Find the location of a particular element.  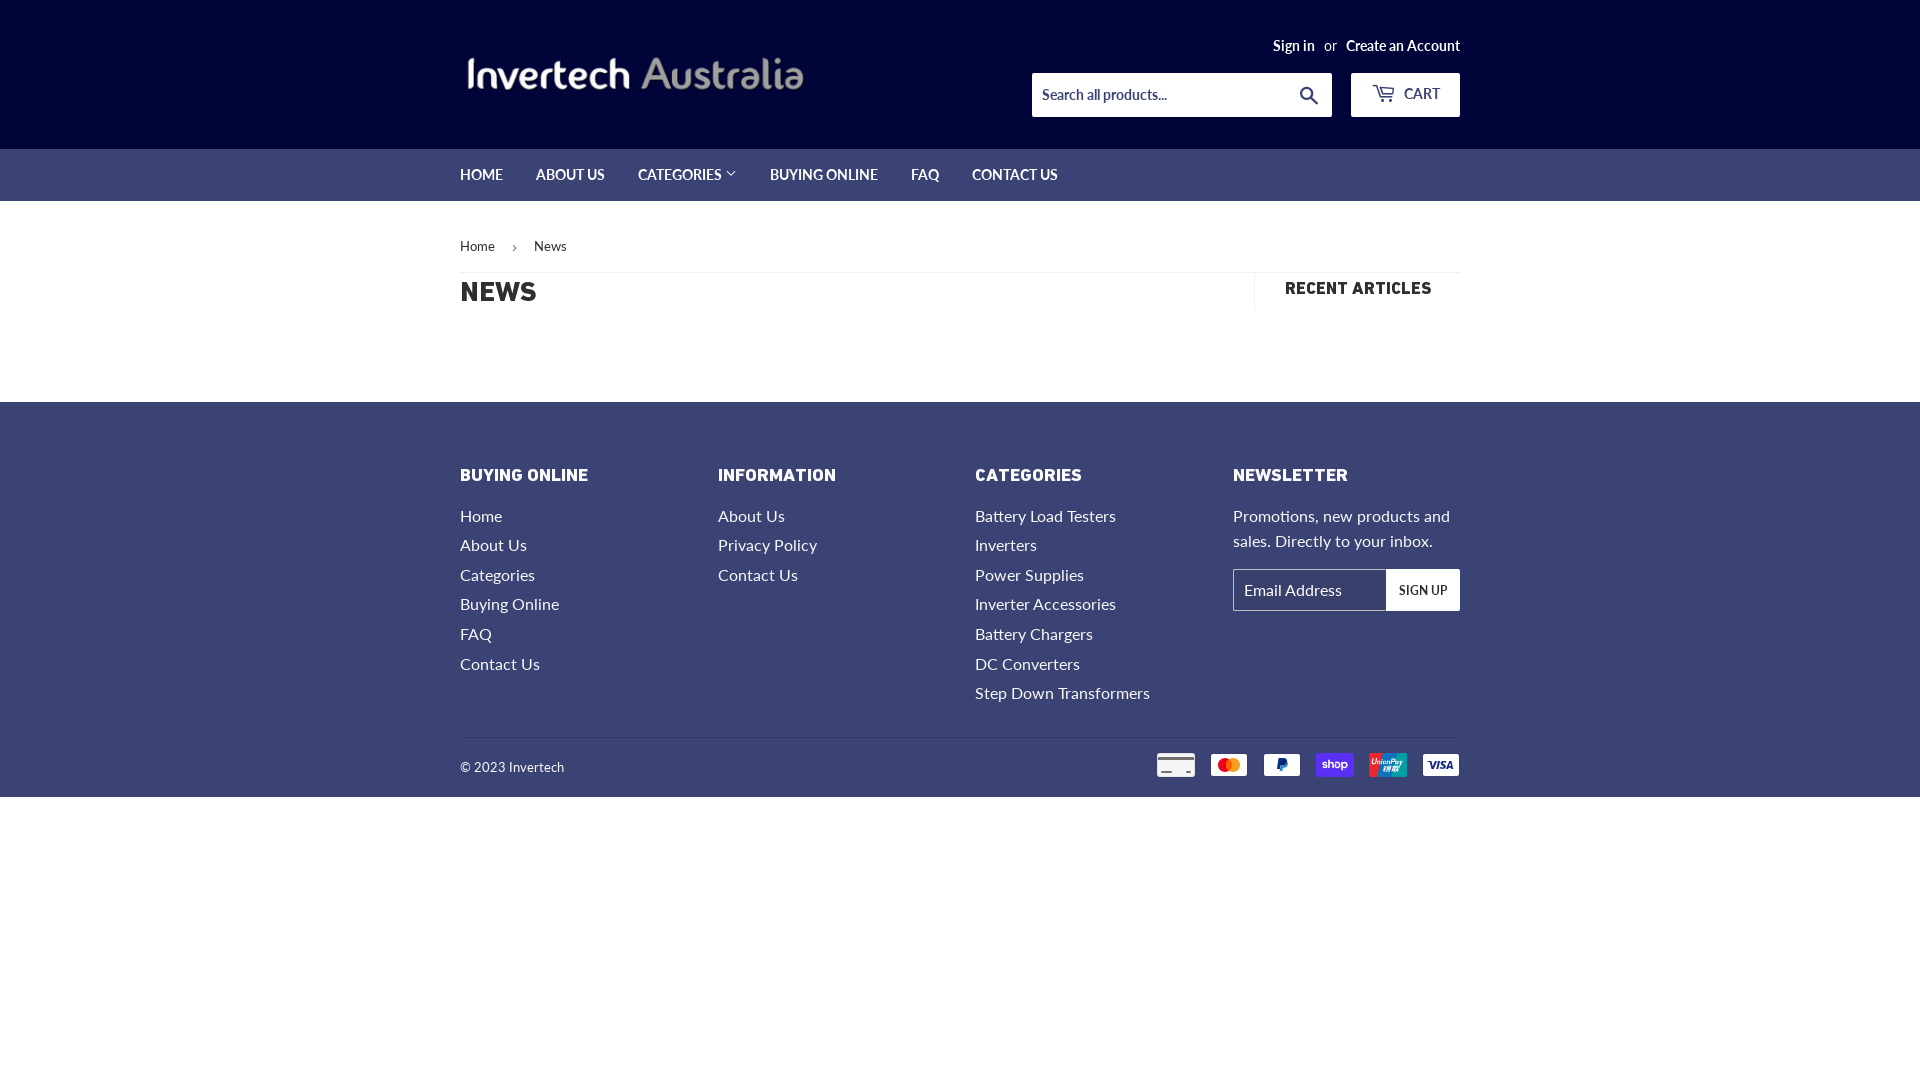

Sign in is located at coordinates (1294, 46).